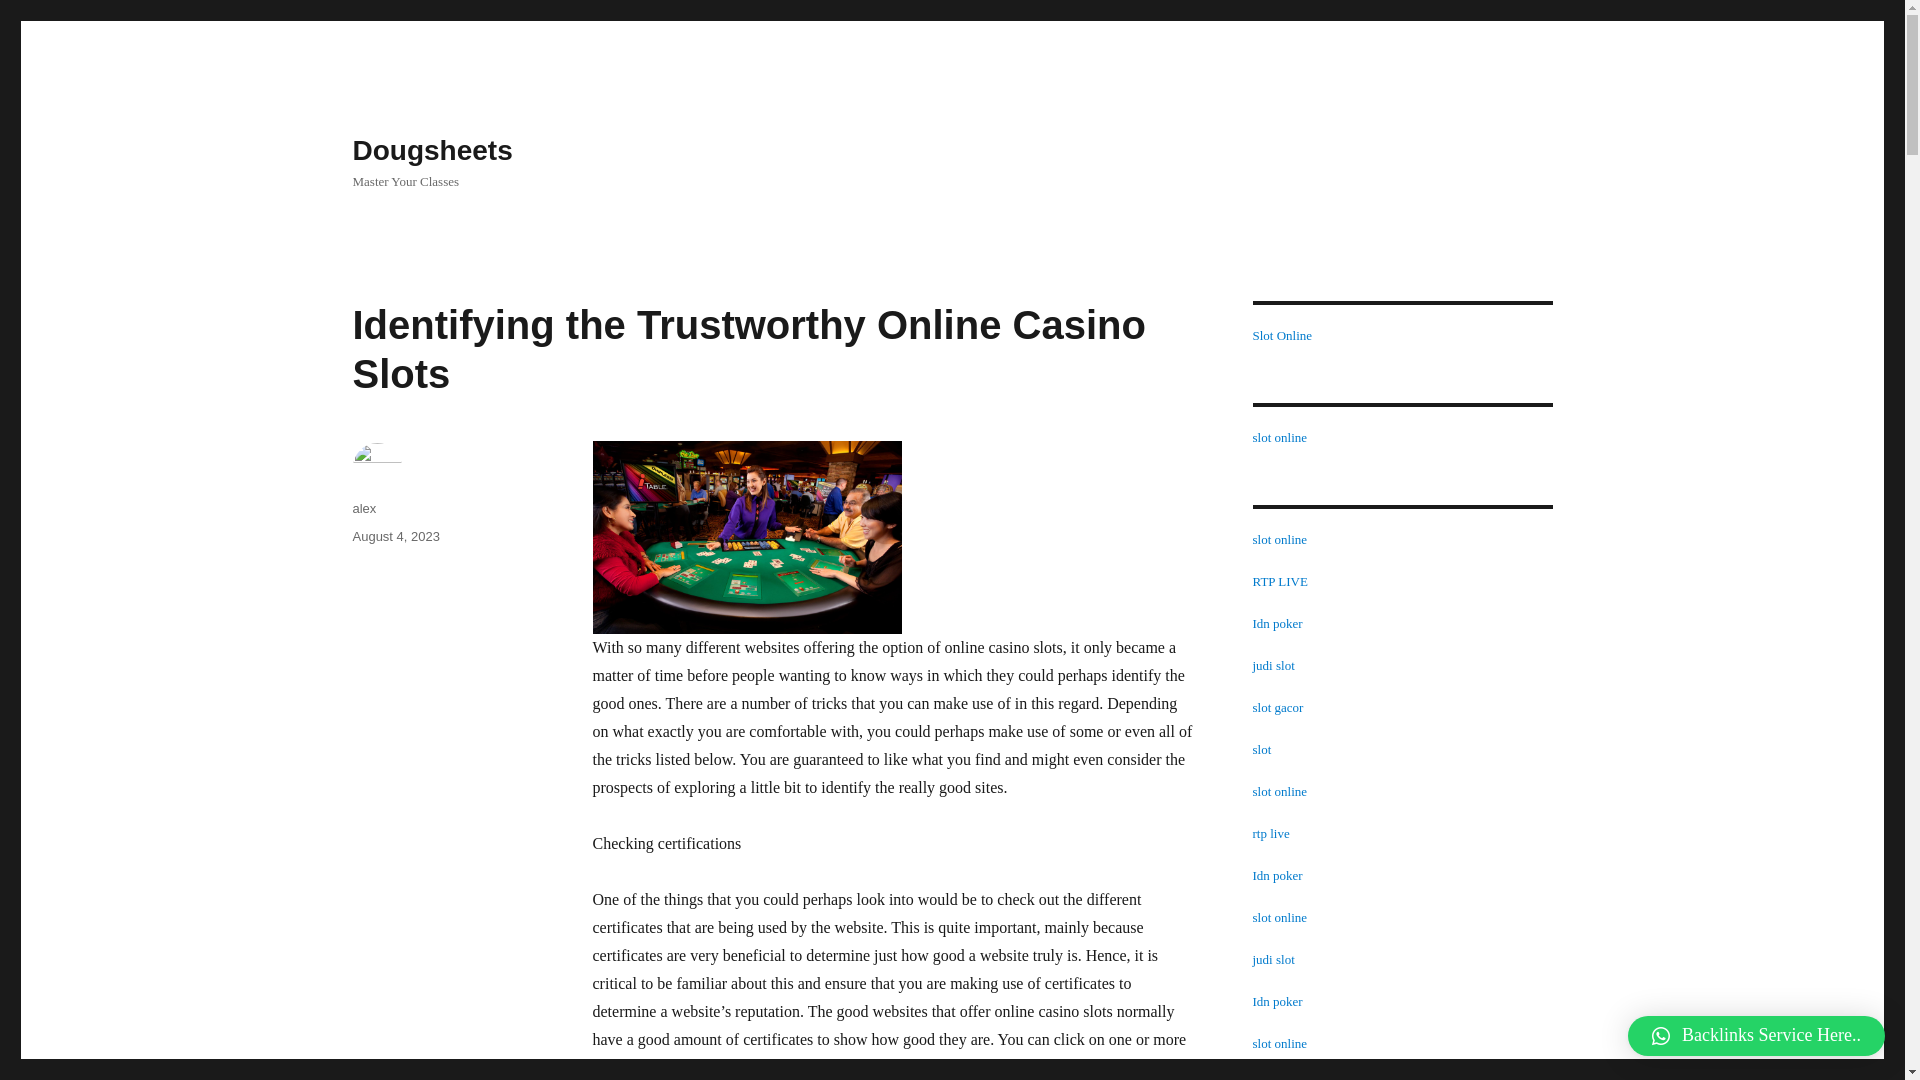 This screenshot has width=1920, height=1080. I want to click on slot online, so click(1279, 436).